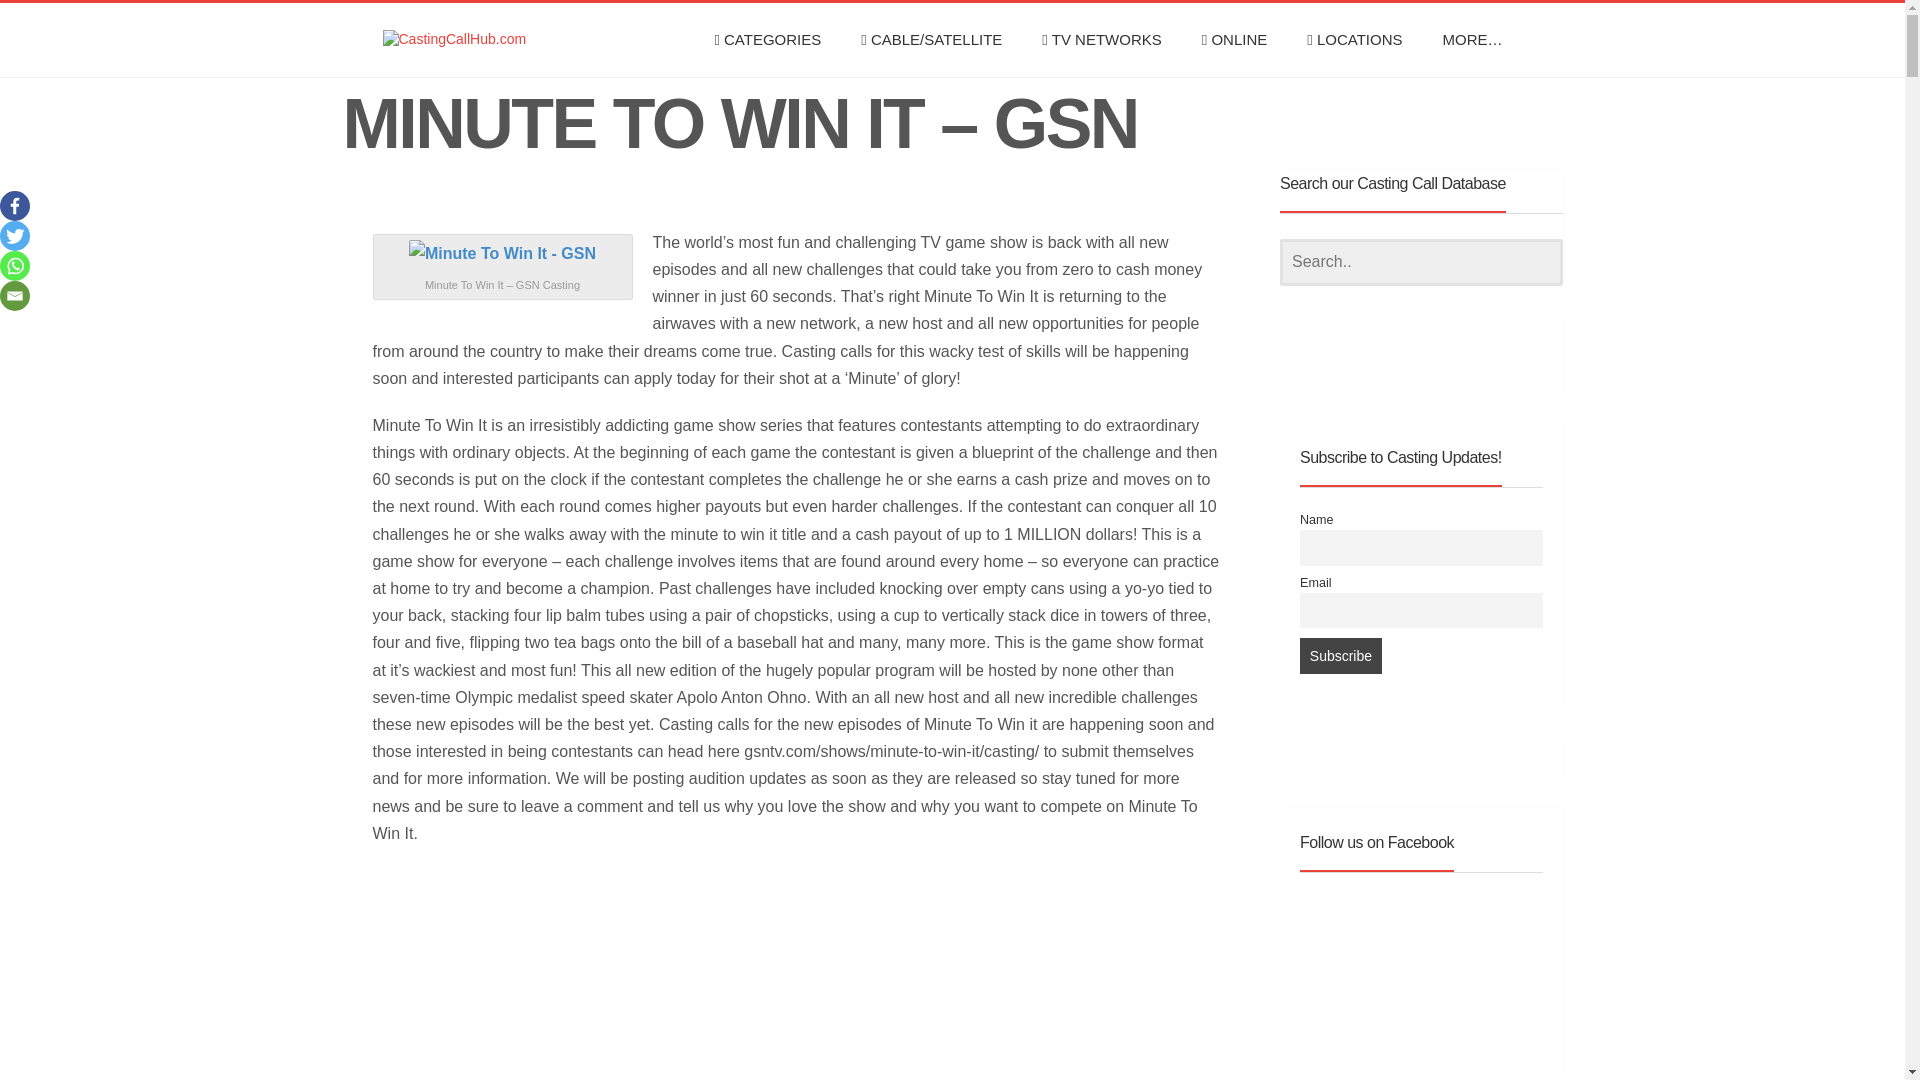 The height and width of the screenshot is (1080, 1920). Describe the element at coordinates (15, 206) in the screenshot. I see `Facebook` at that location.